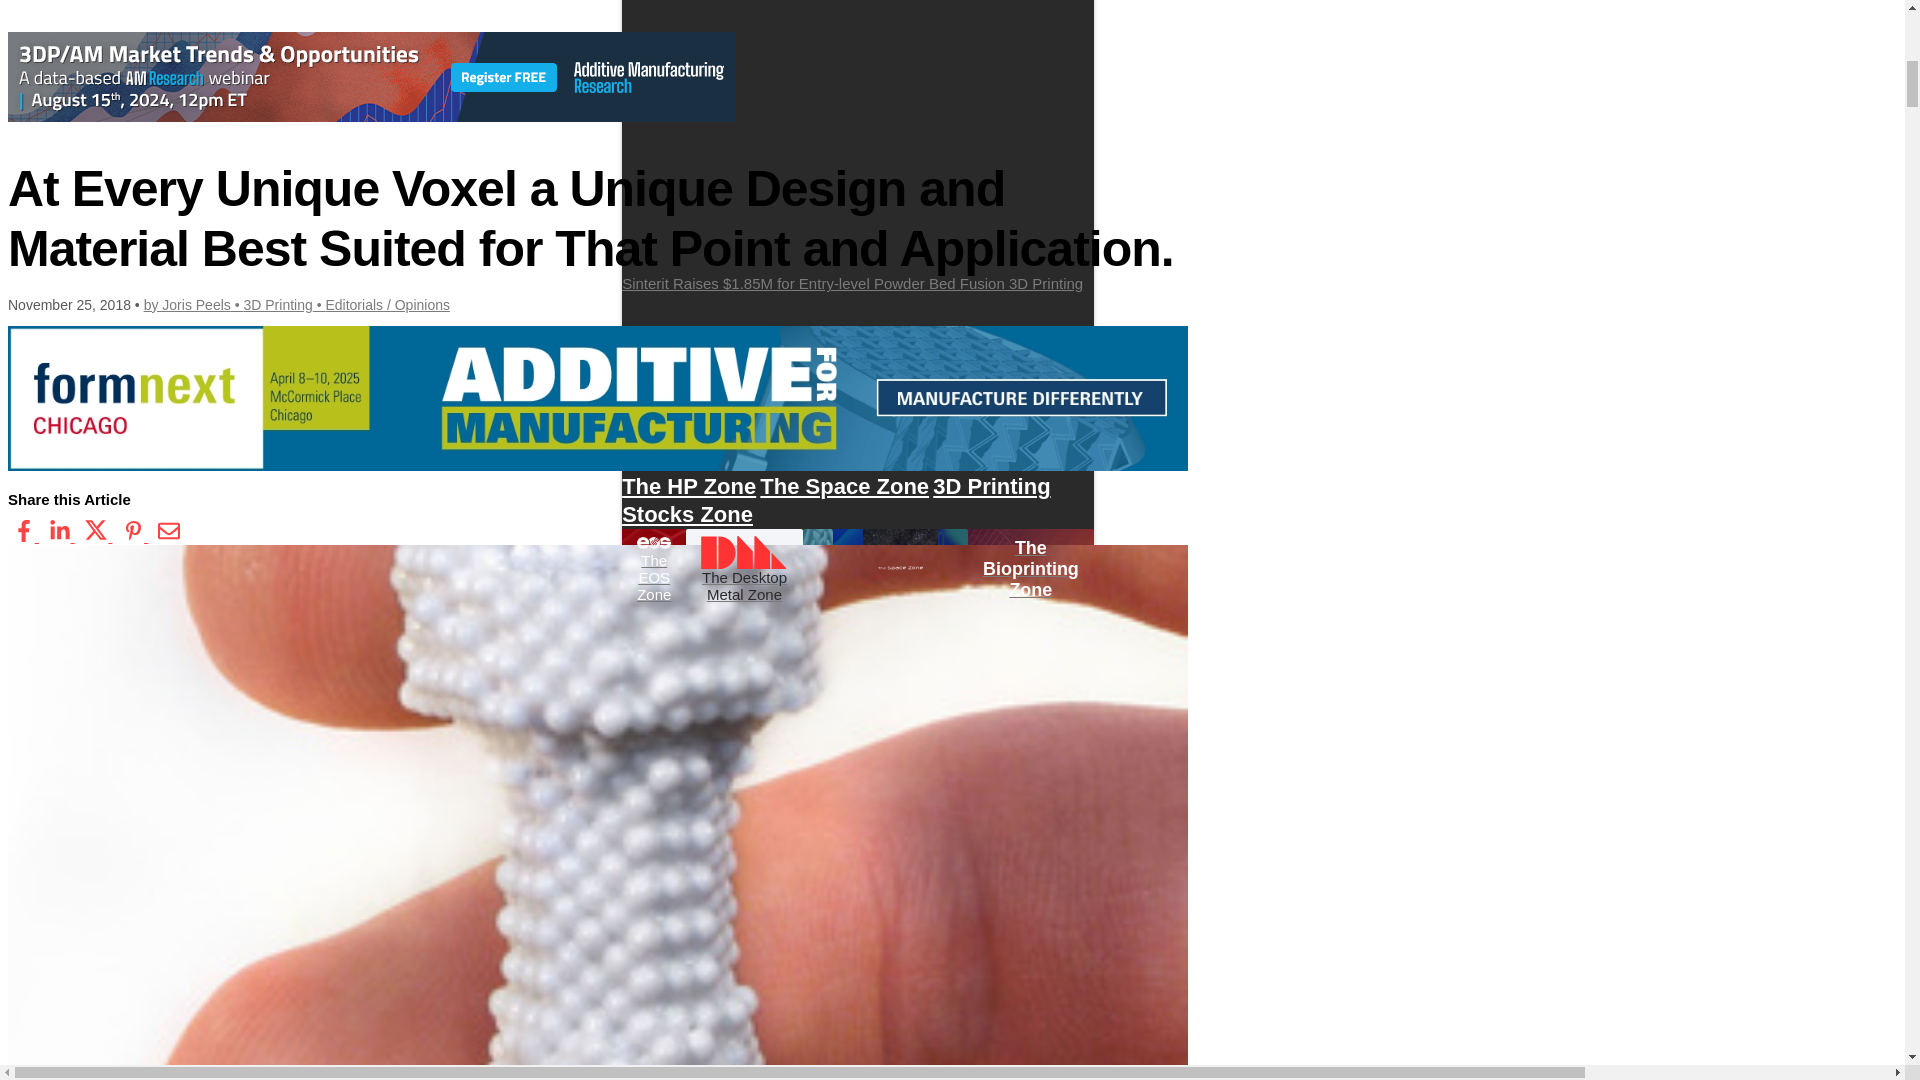  I want to click on Desktop Metal Zone, so click(830, 444).